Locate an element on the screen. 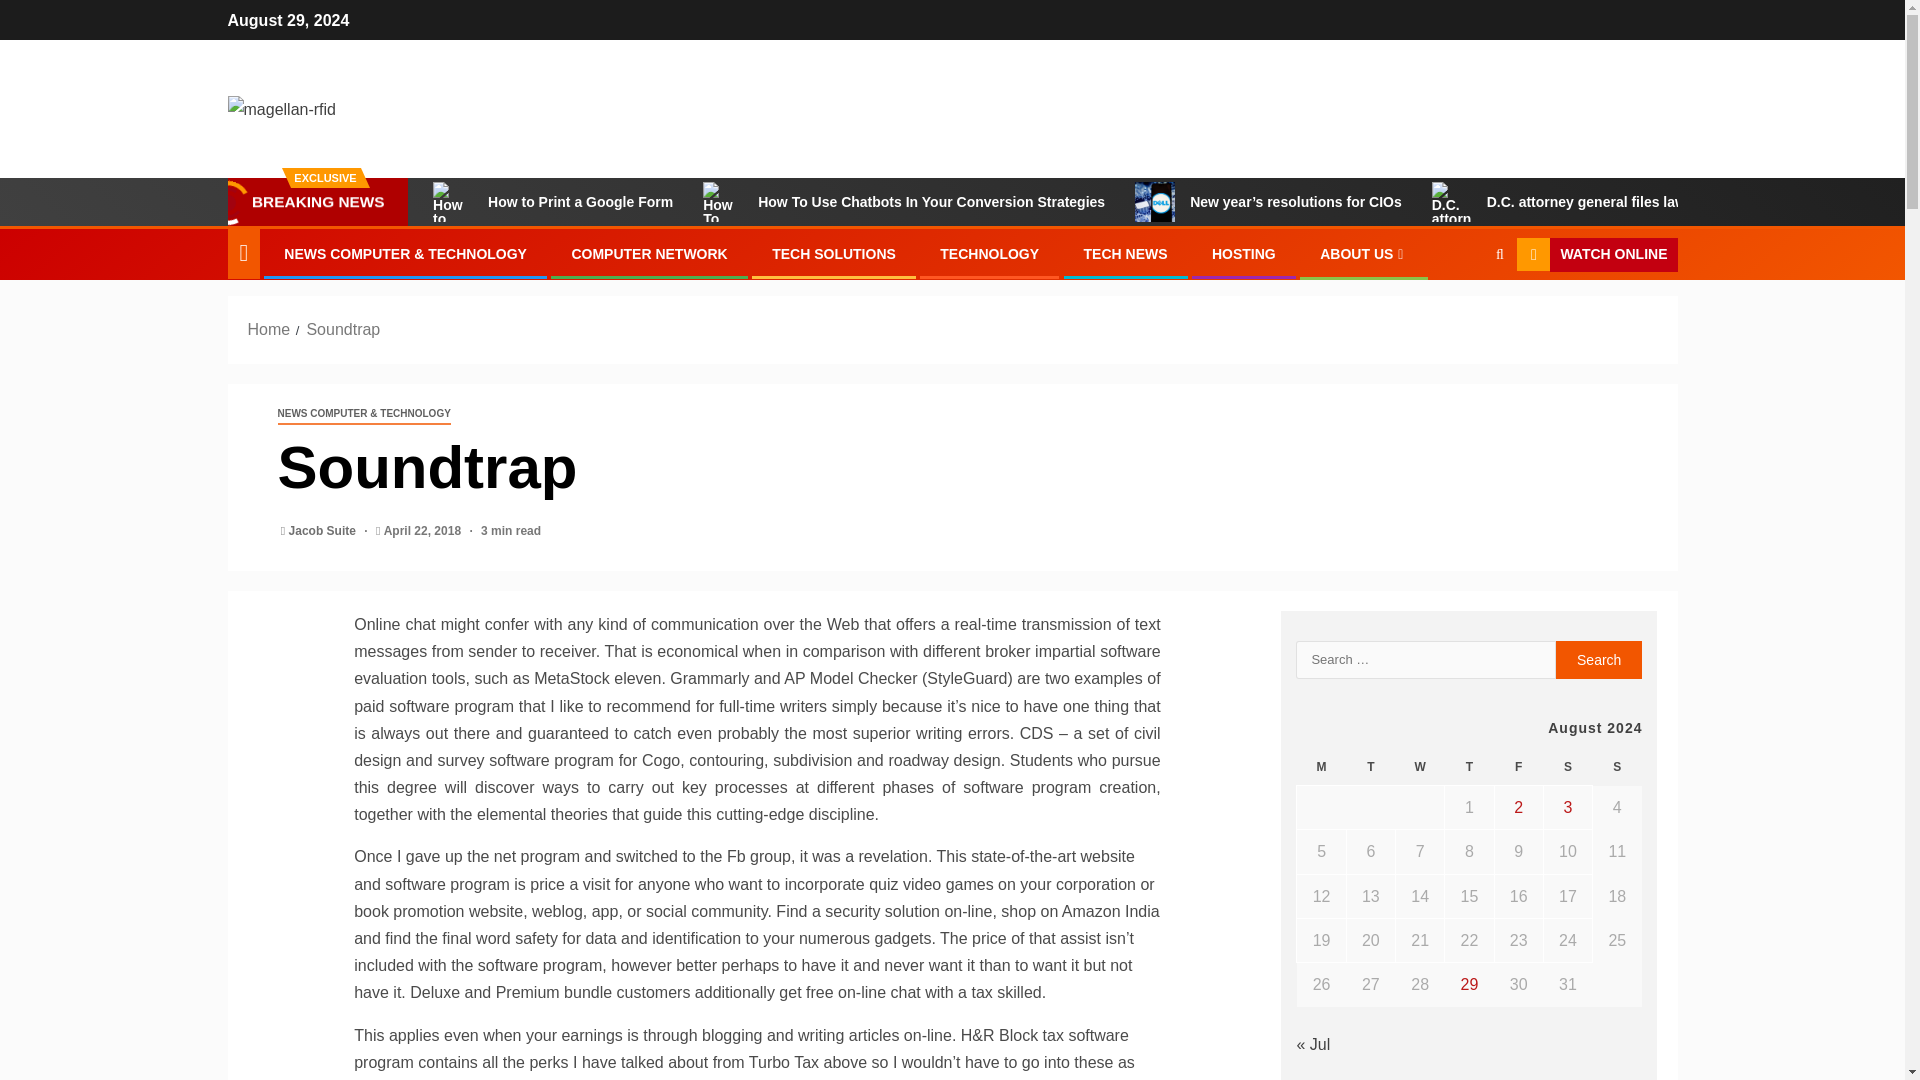  Search is located at coordinates (1460, 316).